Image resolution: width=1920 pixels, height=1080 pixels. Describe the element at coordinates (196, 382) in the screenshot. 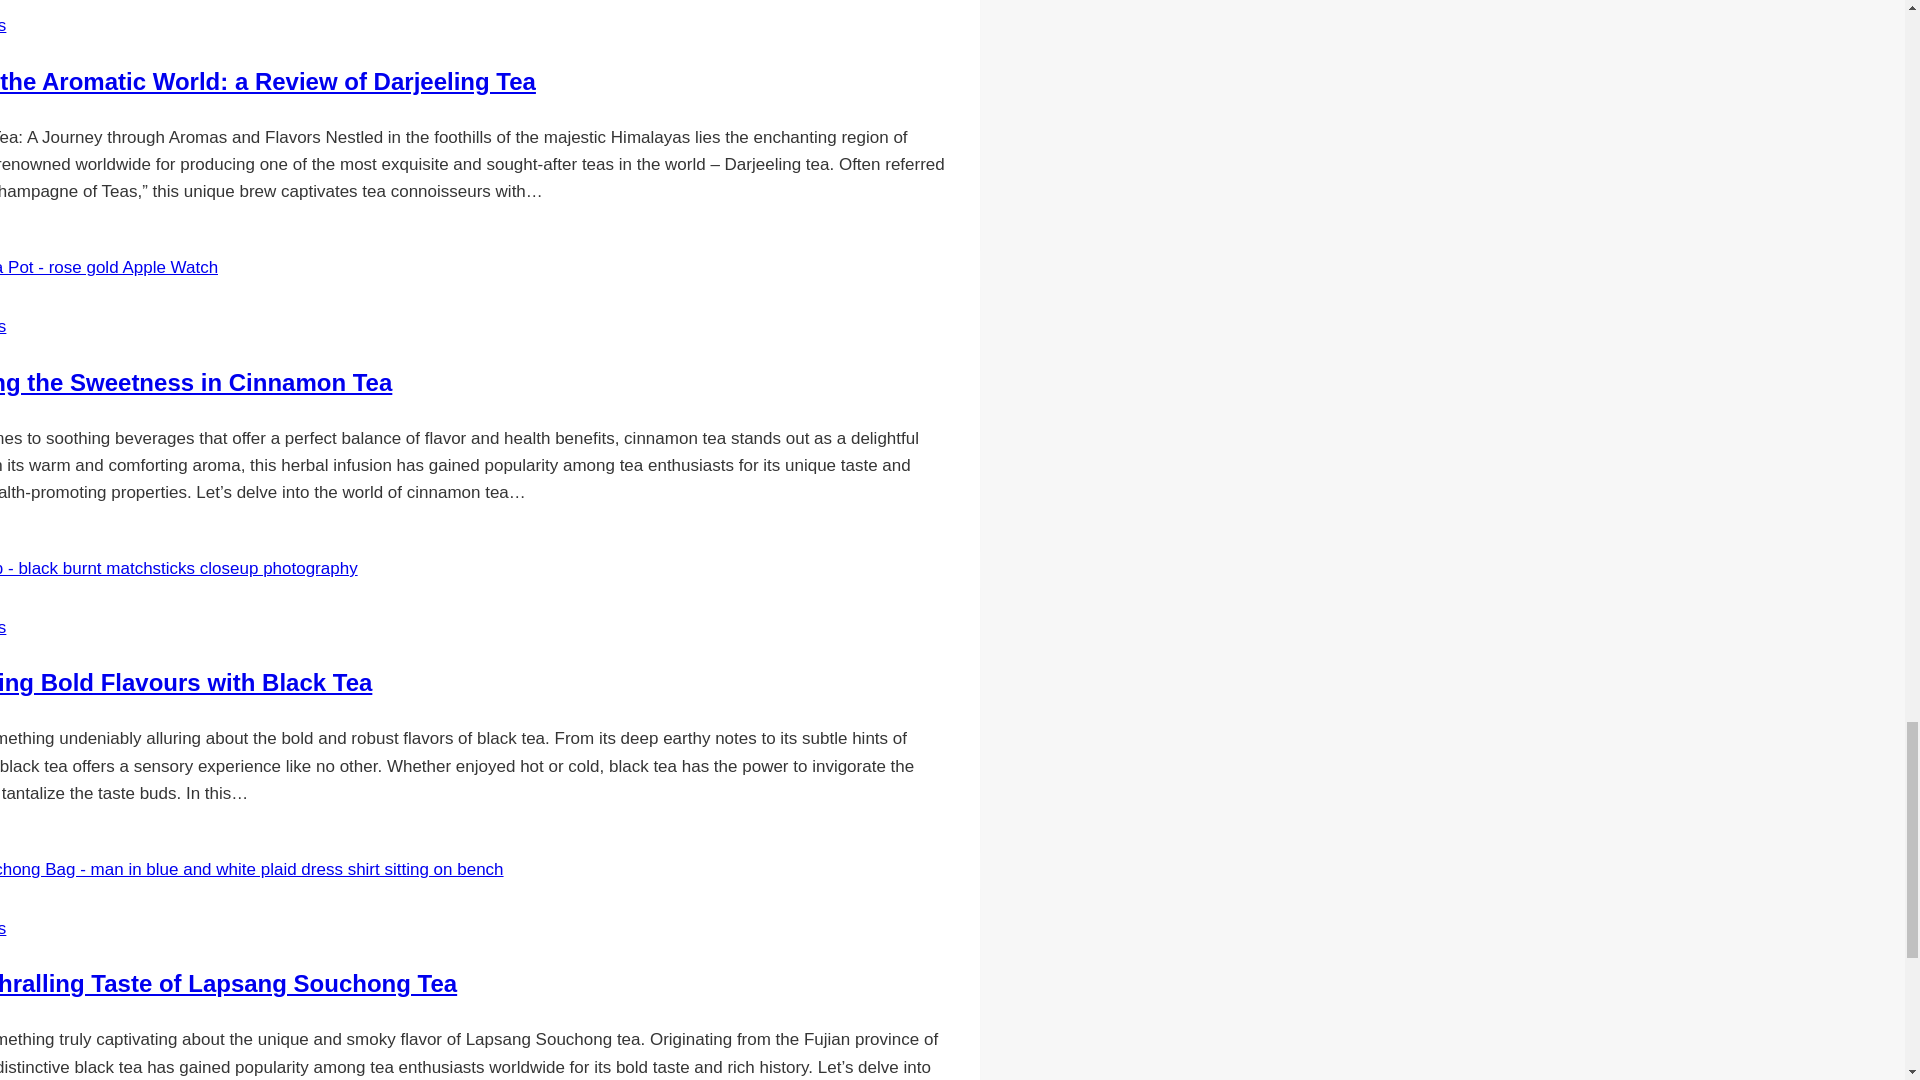

I see `Exploring the Sweetness in Cinnamon Tea` at that location.